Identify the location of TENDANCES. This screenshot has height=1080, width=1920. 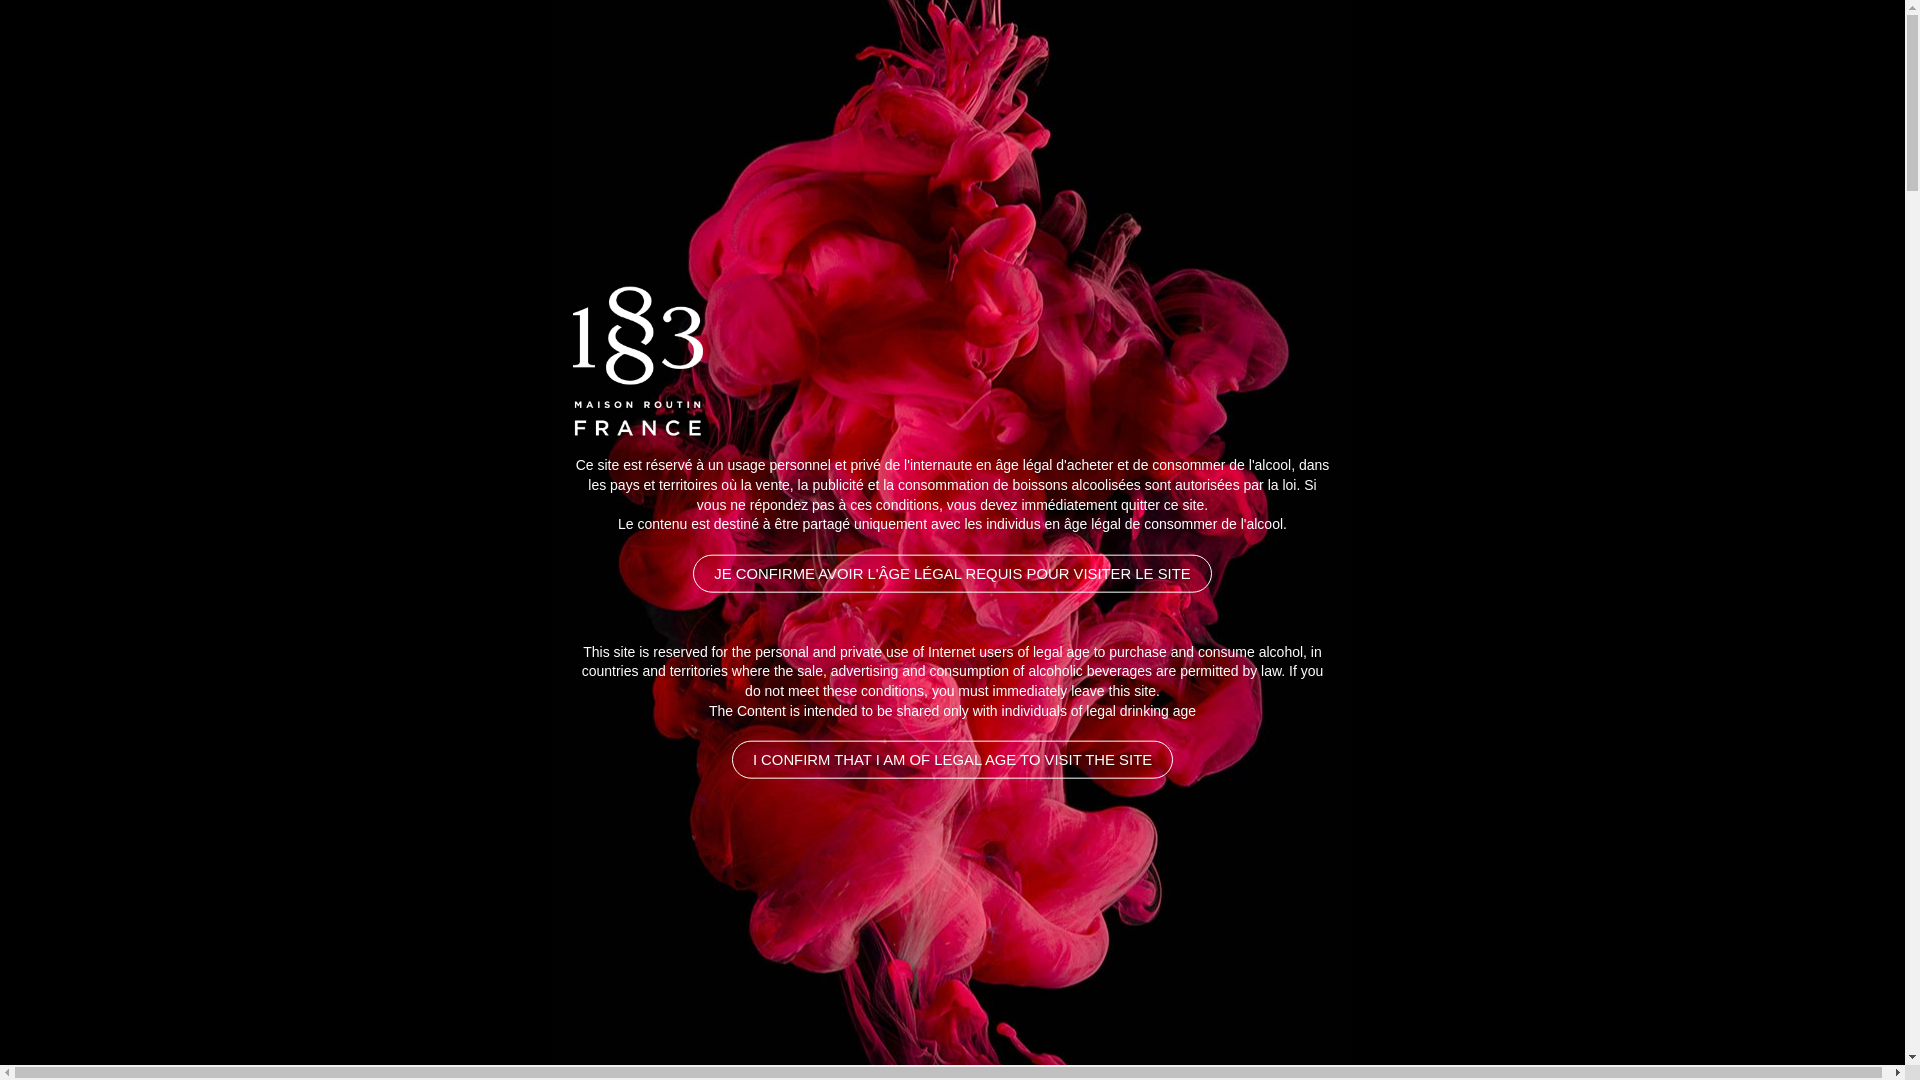
(1524, 81).